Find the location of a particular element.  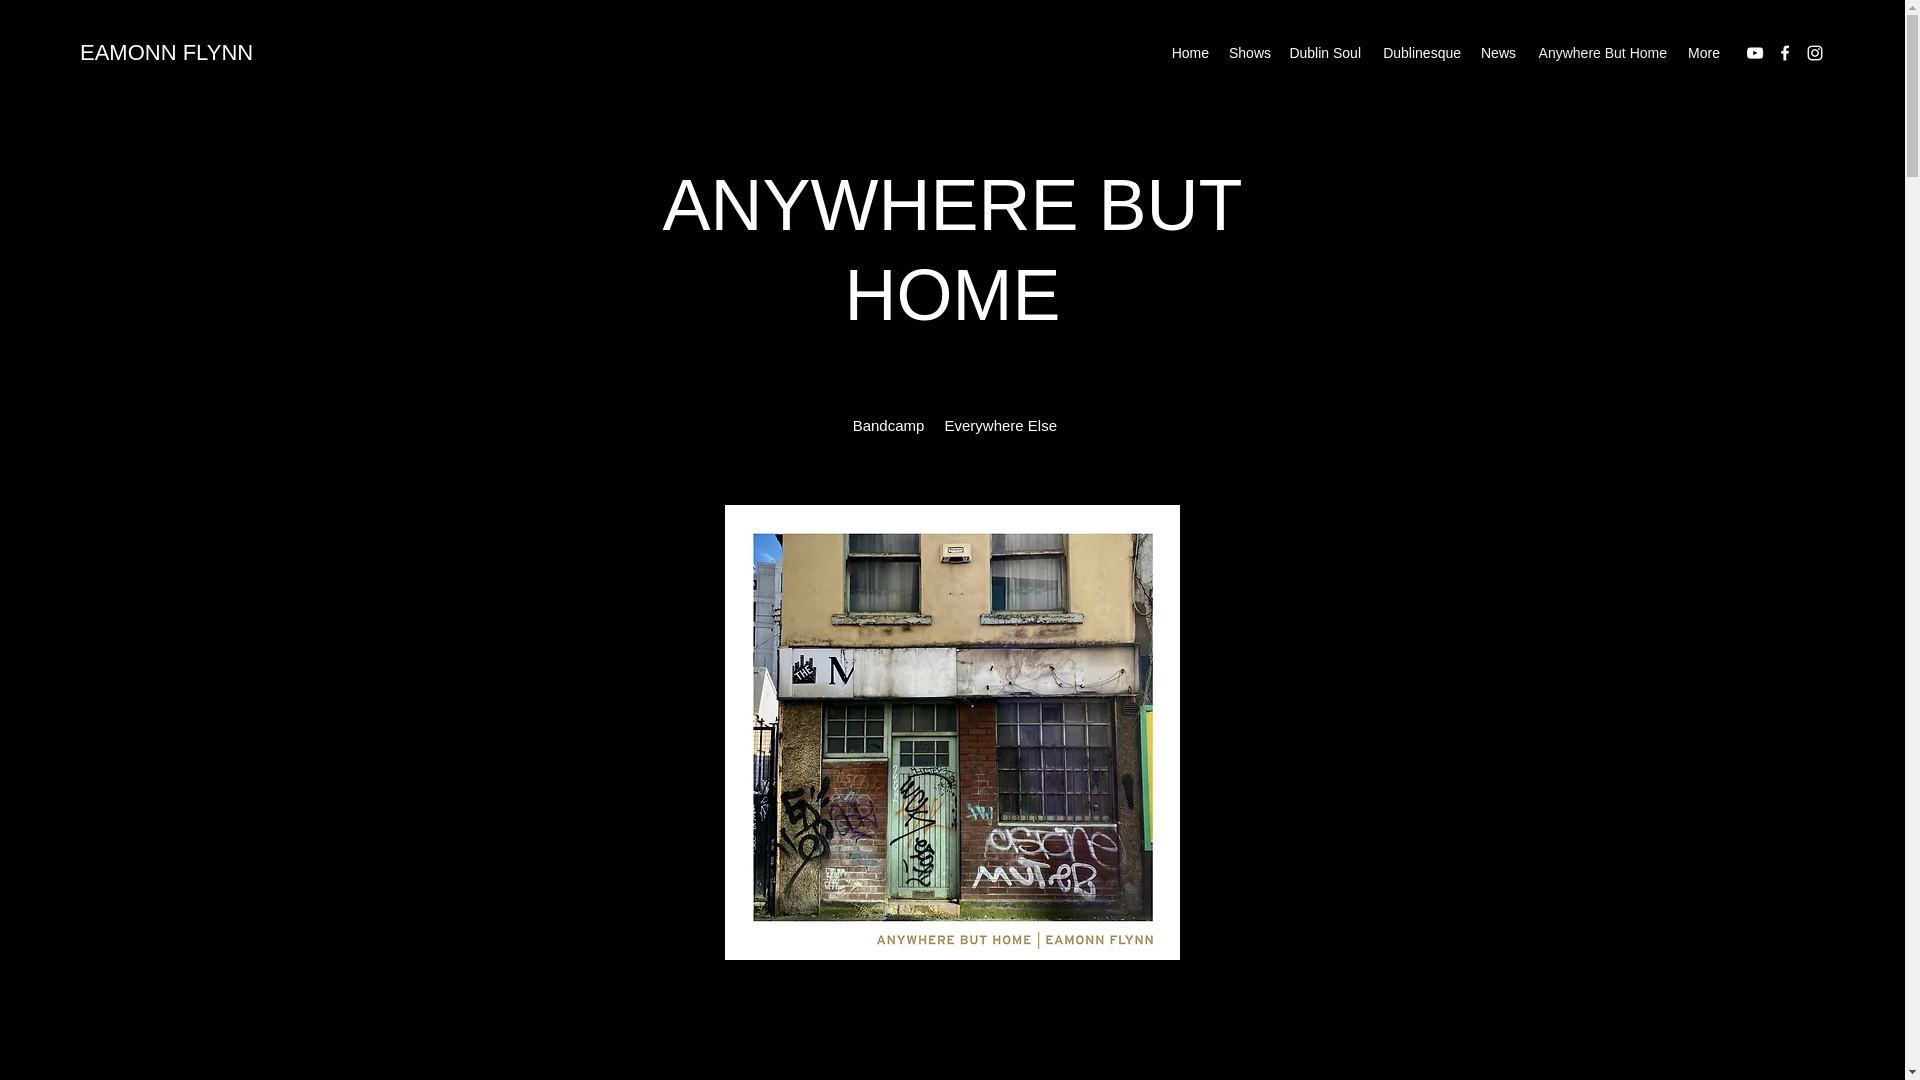

Dublinesque is located at coordinates (1420, 52).